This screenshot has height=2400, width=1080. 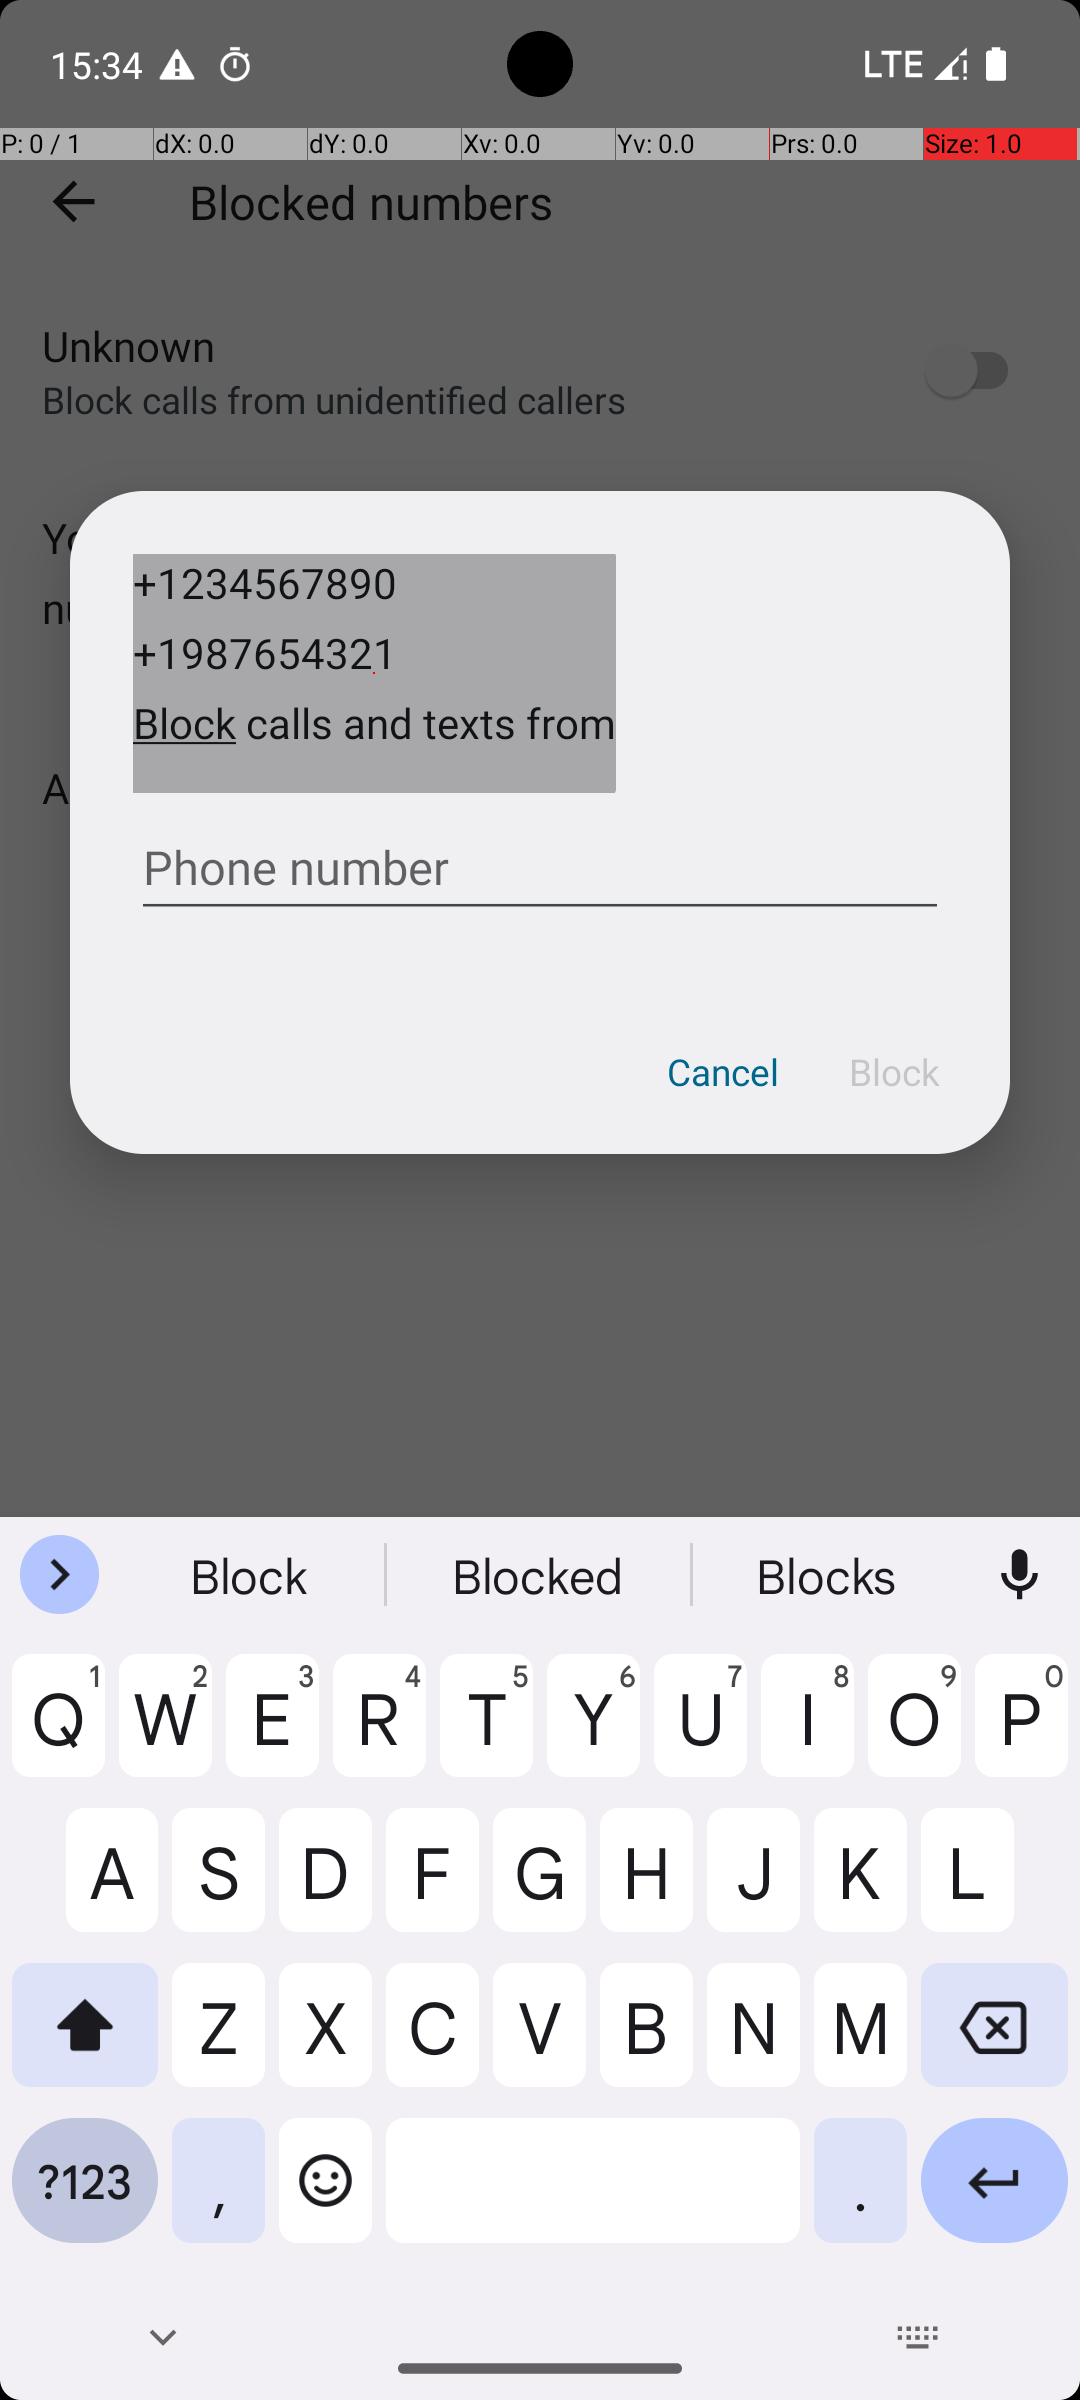 I want to click on Emoji button, so click(x=326, y=2196).